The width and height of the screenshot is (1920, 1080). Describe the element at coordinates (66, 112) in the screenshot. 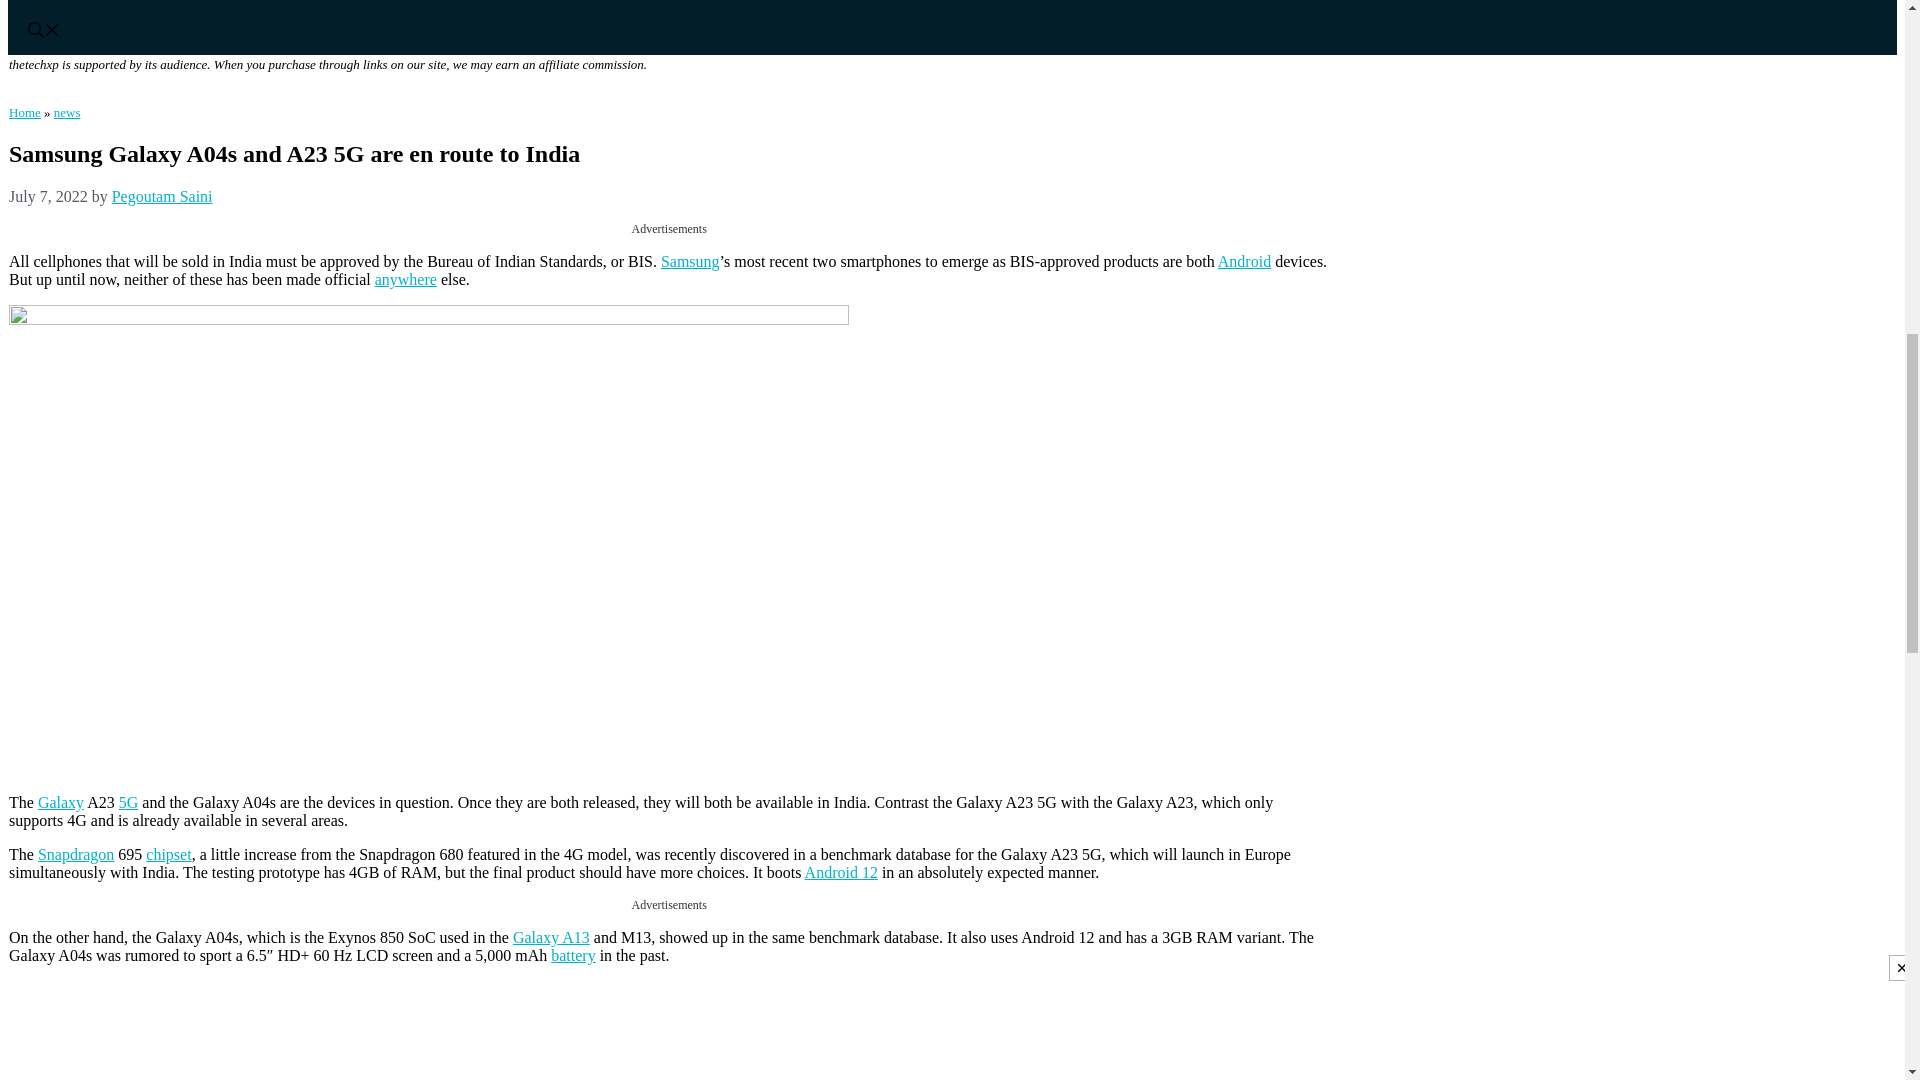

I see `news` at that location.